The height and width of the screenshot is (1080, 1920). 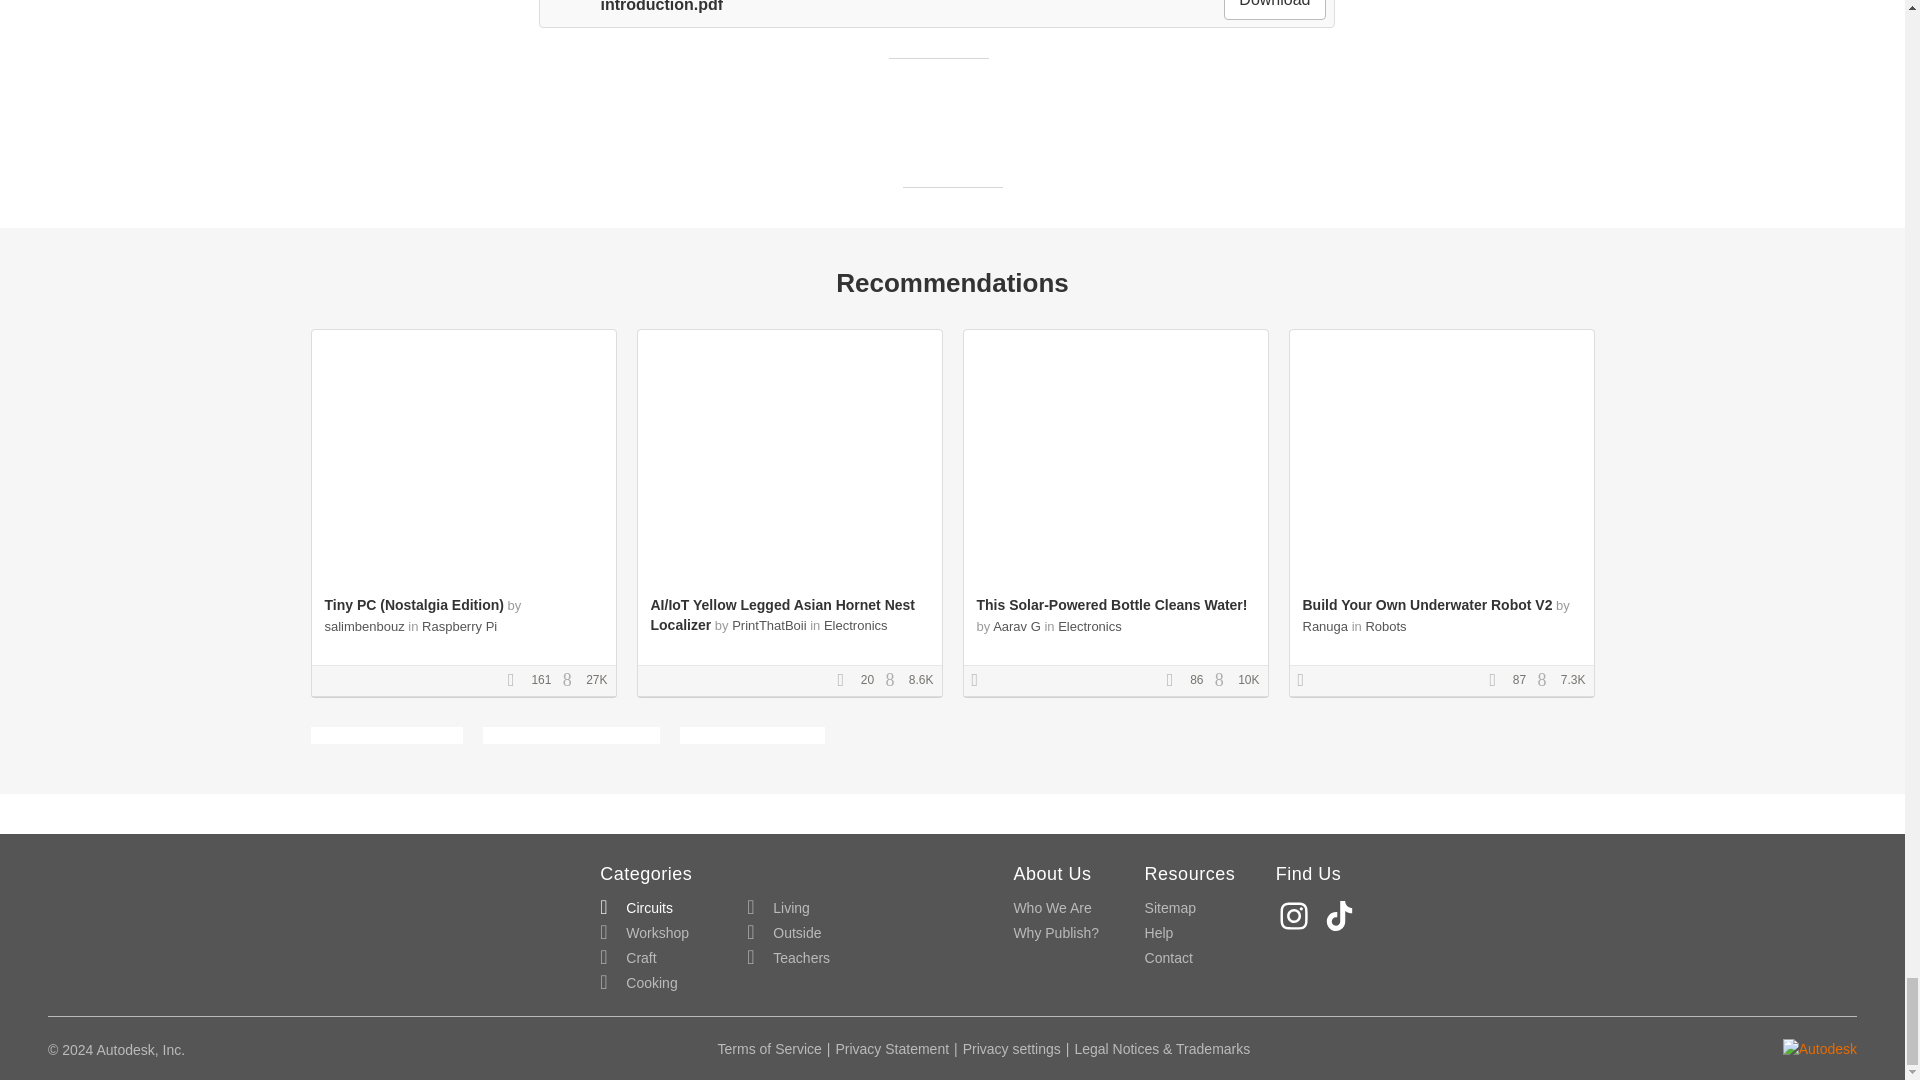 I want to click on Views Count, so click(x=1547, y=680).